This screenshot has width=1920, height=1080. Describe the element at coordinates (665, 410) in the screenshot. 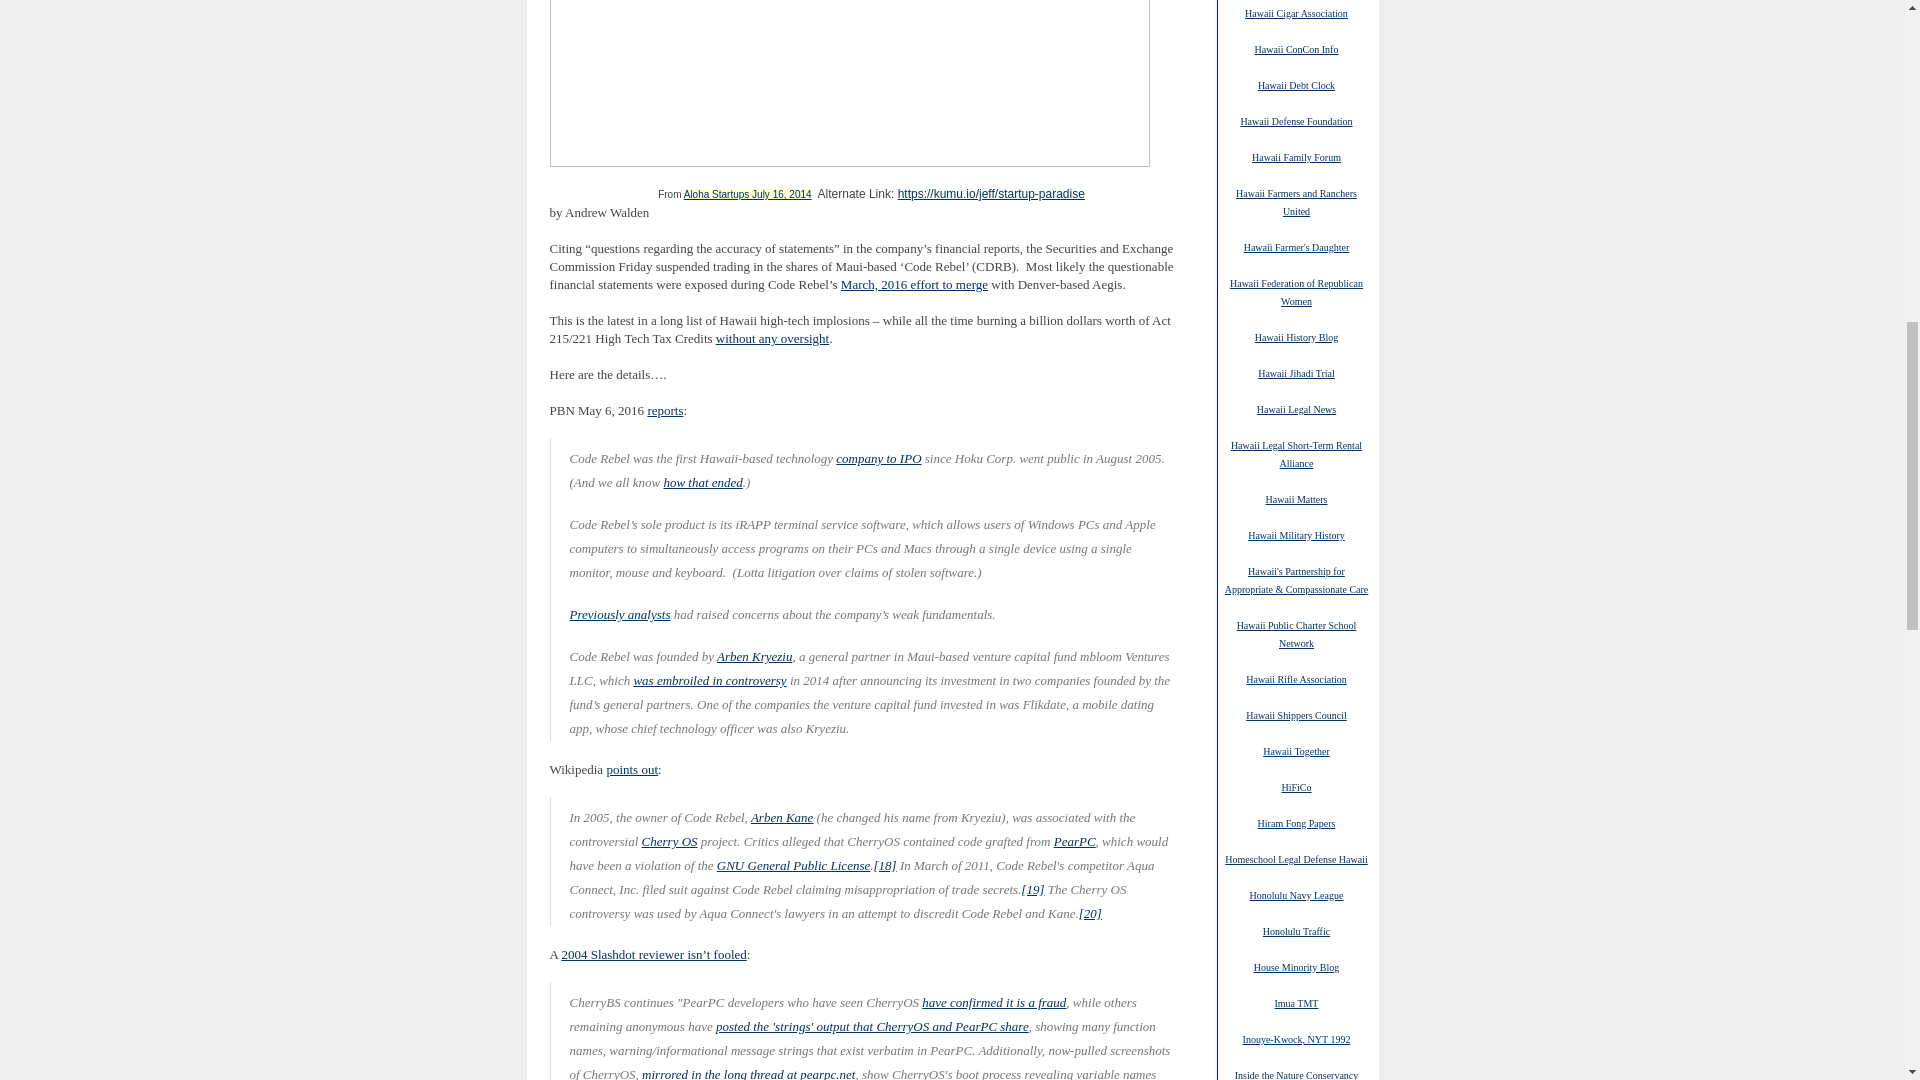

I see `reports` at that location.